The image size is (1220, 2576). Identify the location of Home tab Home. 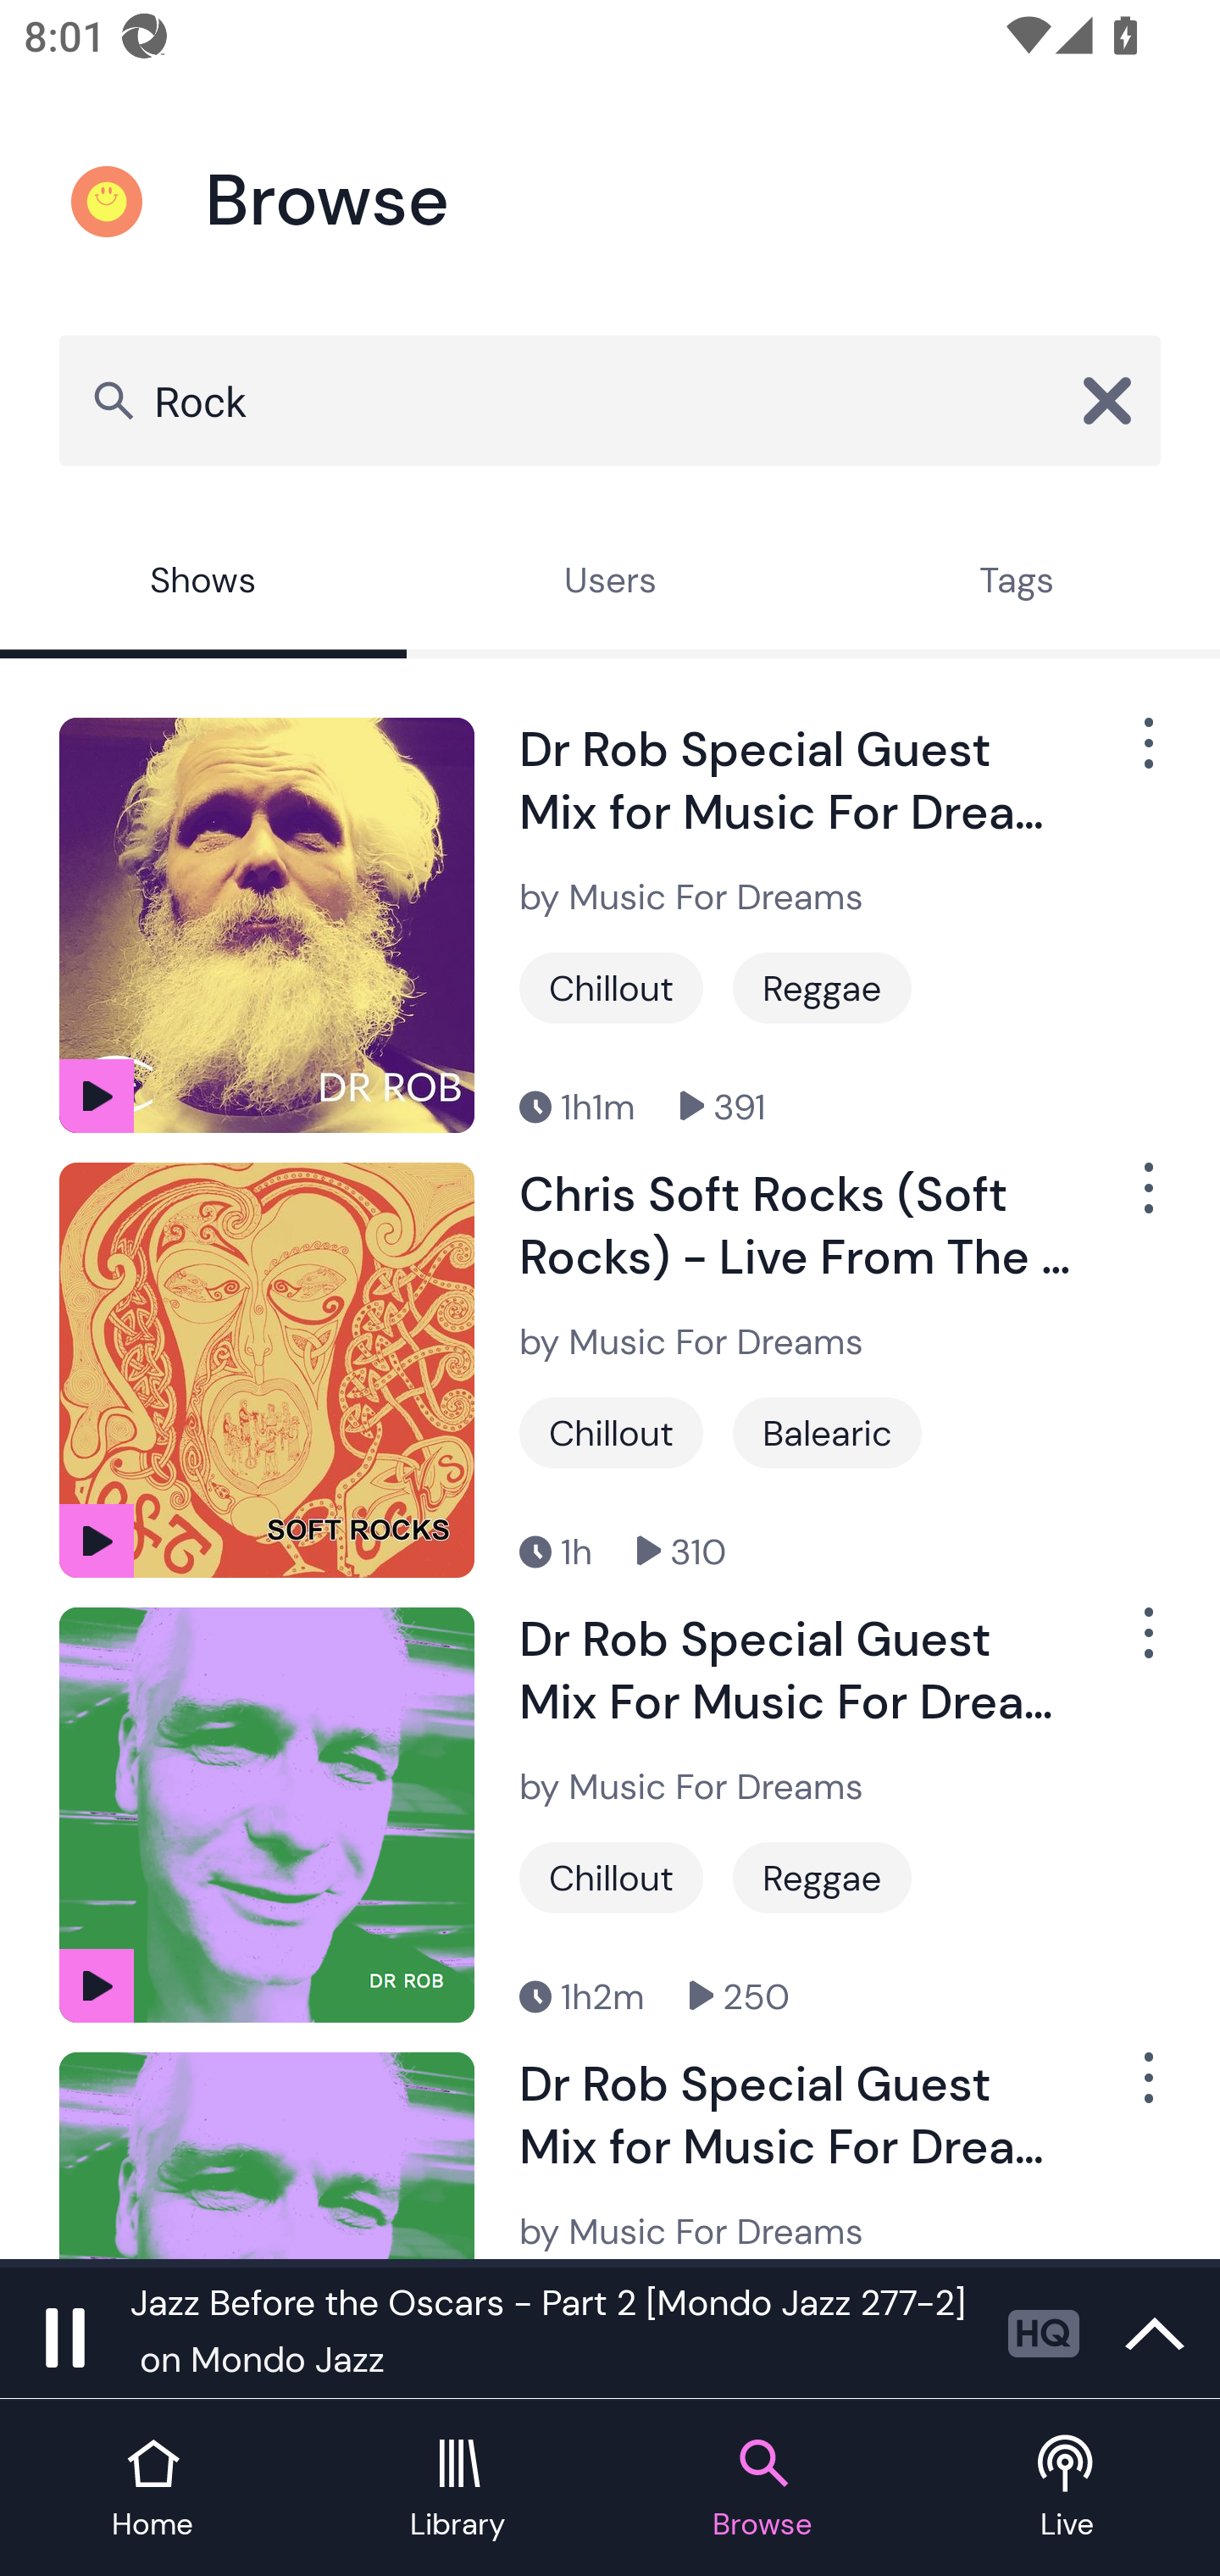
(152, 2490).